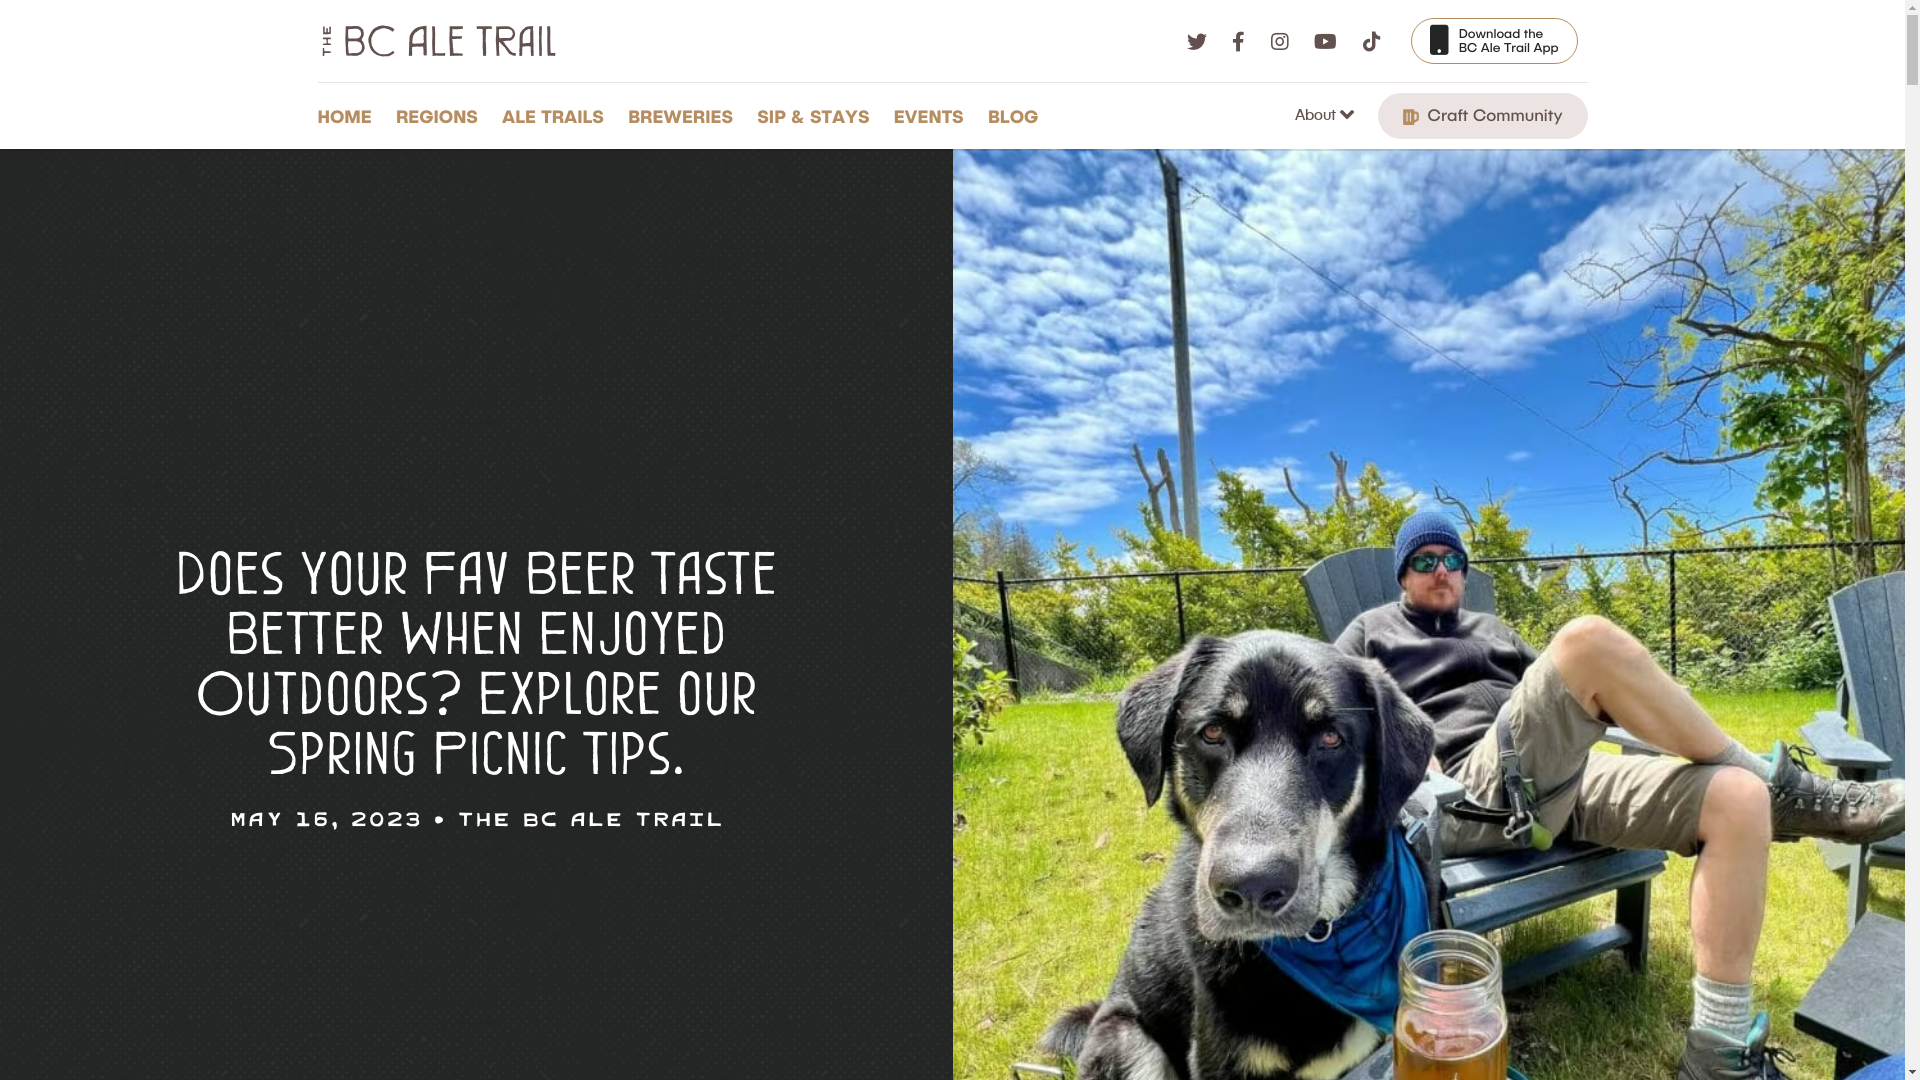  I want to click on Download the
BC Ale Trail App, so click(1494, 41).